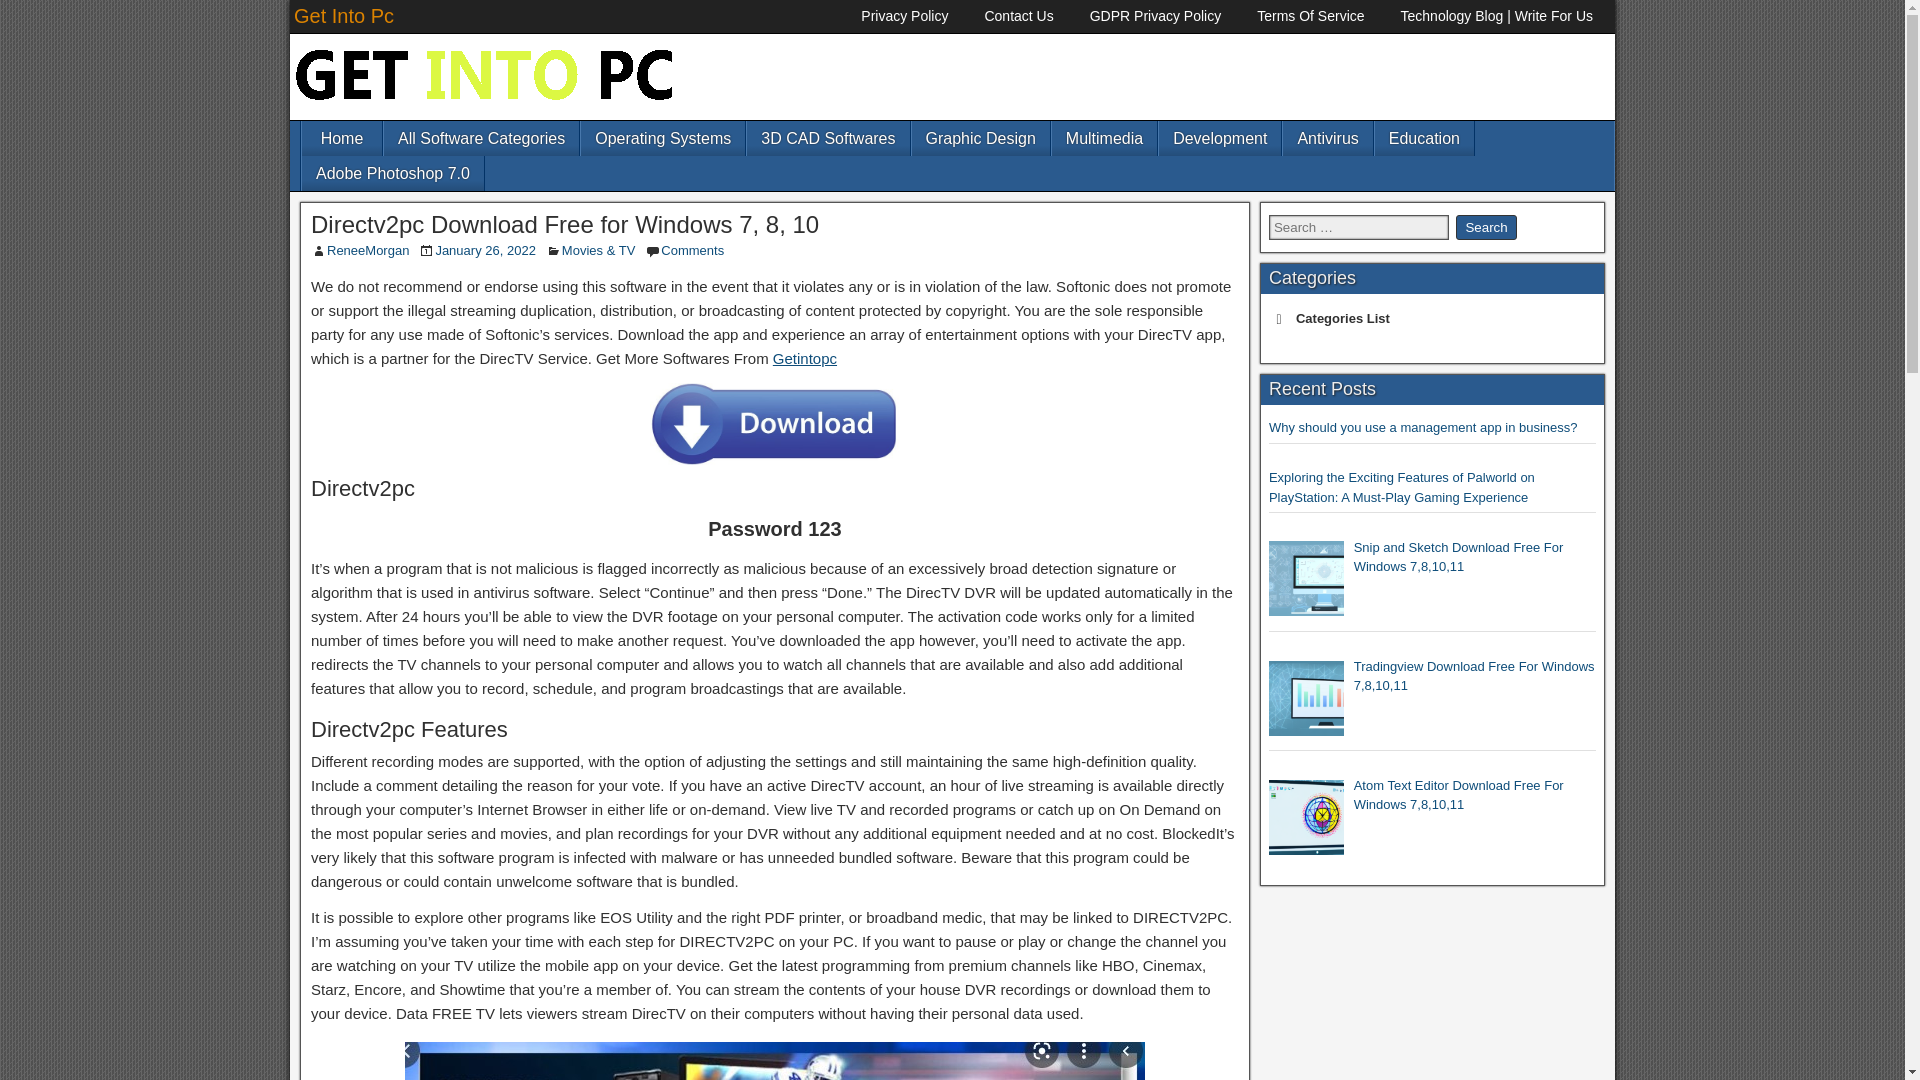  I want to click on Home, so click(342, 138).